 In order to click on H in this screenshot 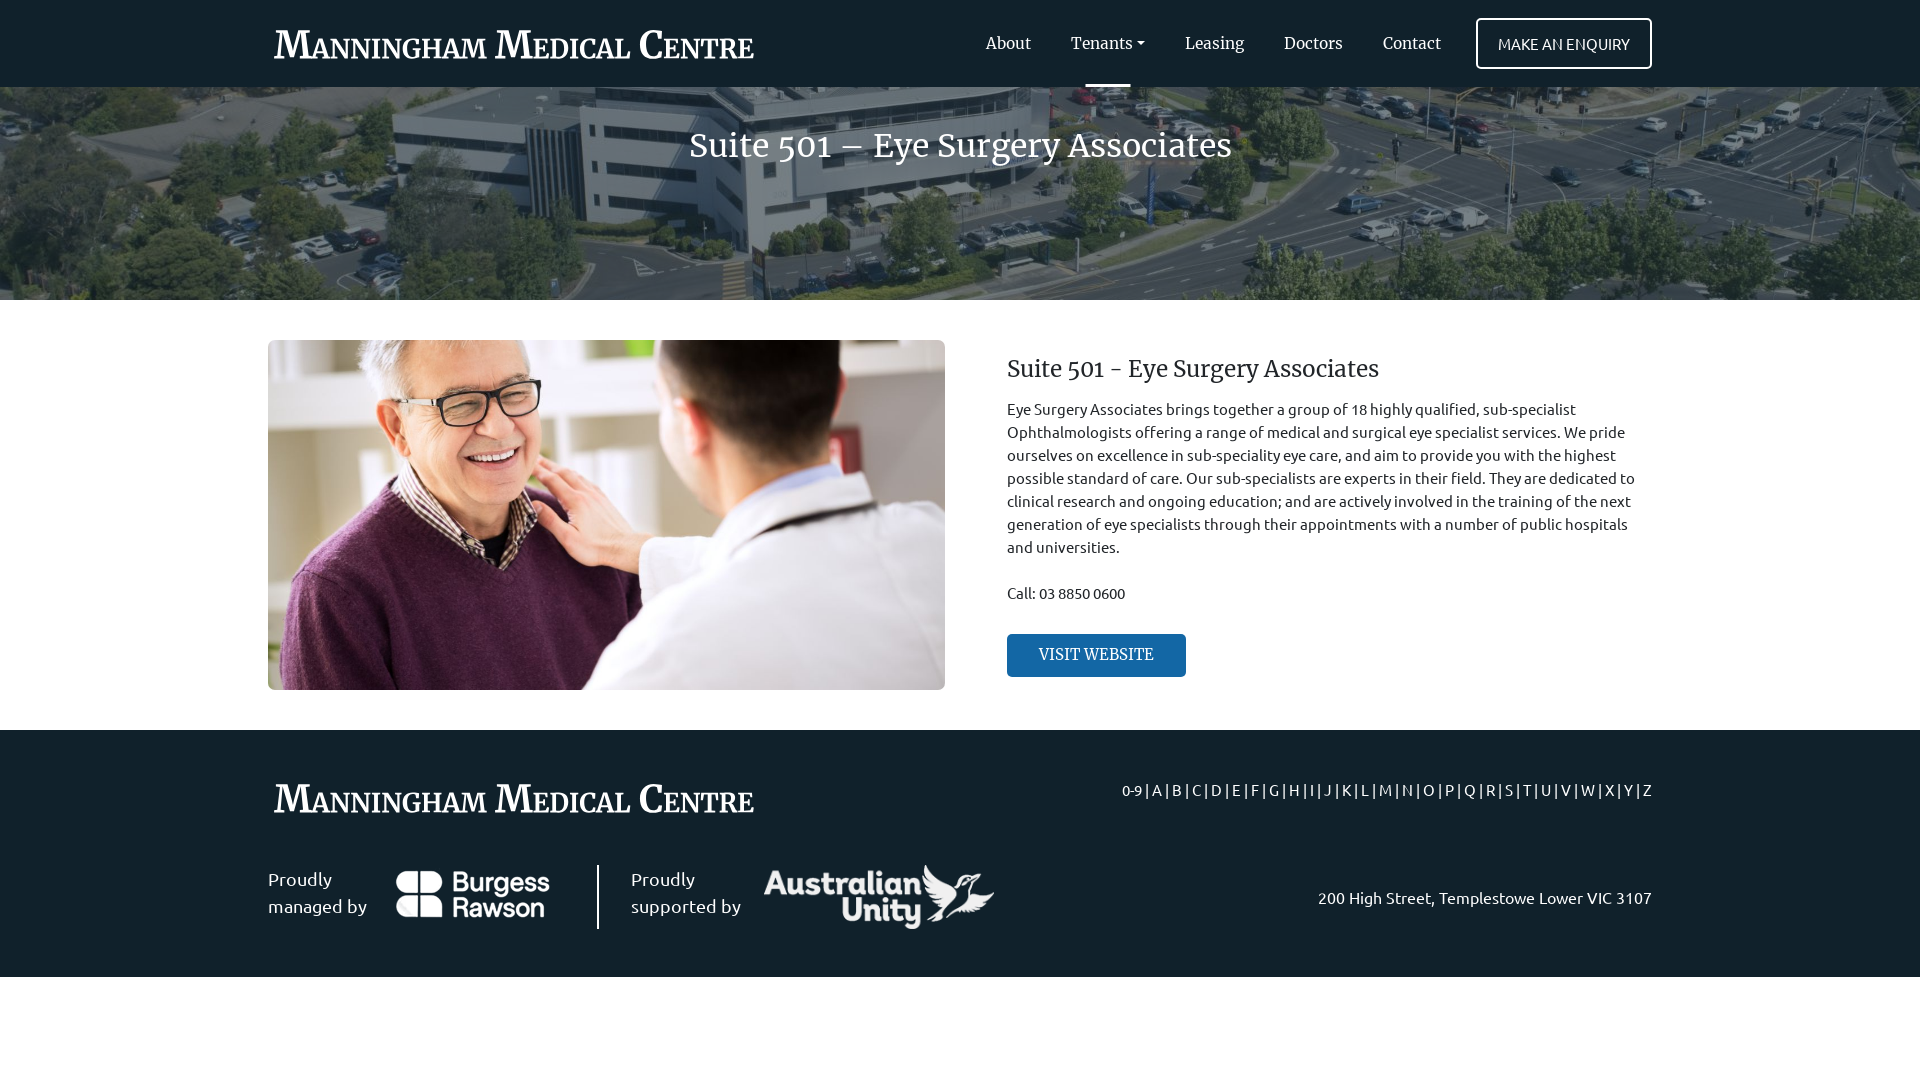, I will do `click(1294, 790)`.